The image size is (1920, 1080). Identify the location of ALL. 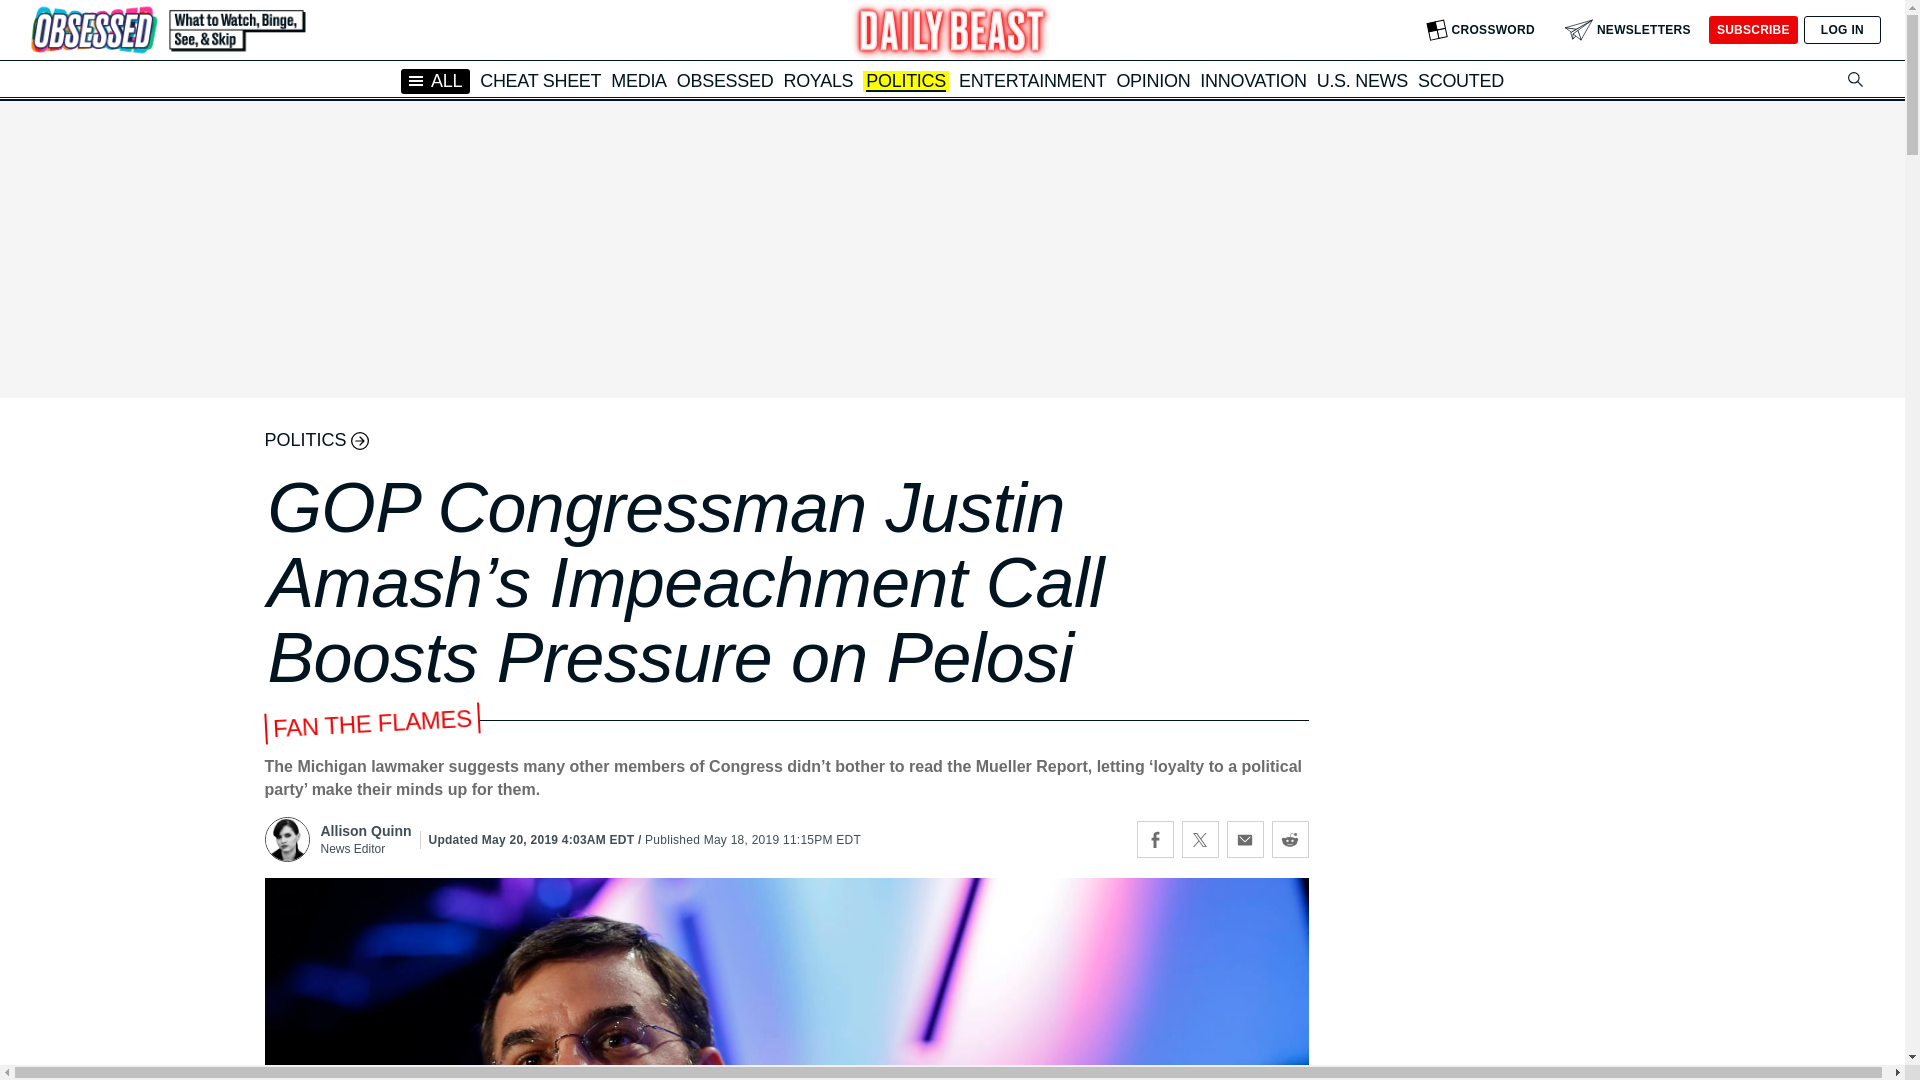
(436, 80).